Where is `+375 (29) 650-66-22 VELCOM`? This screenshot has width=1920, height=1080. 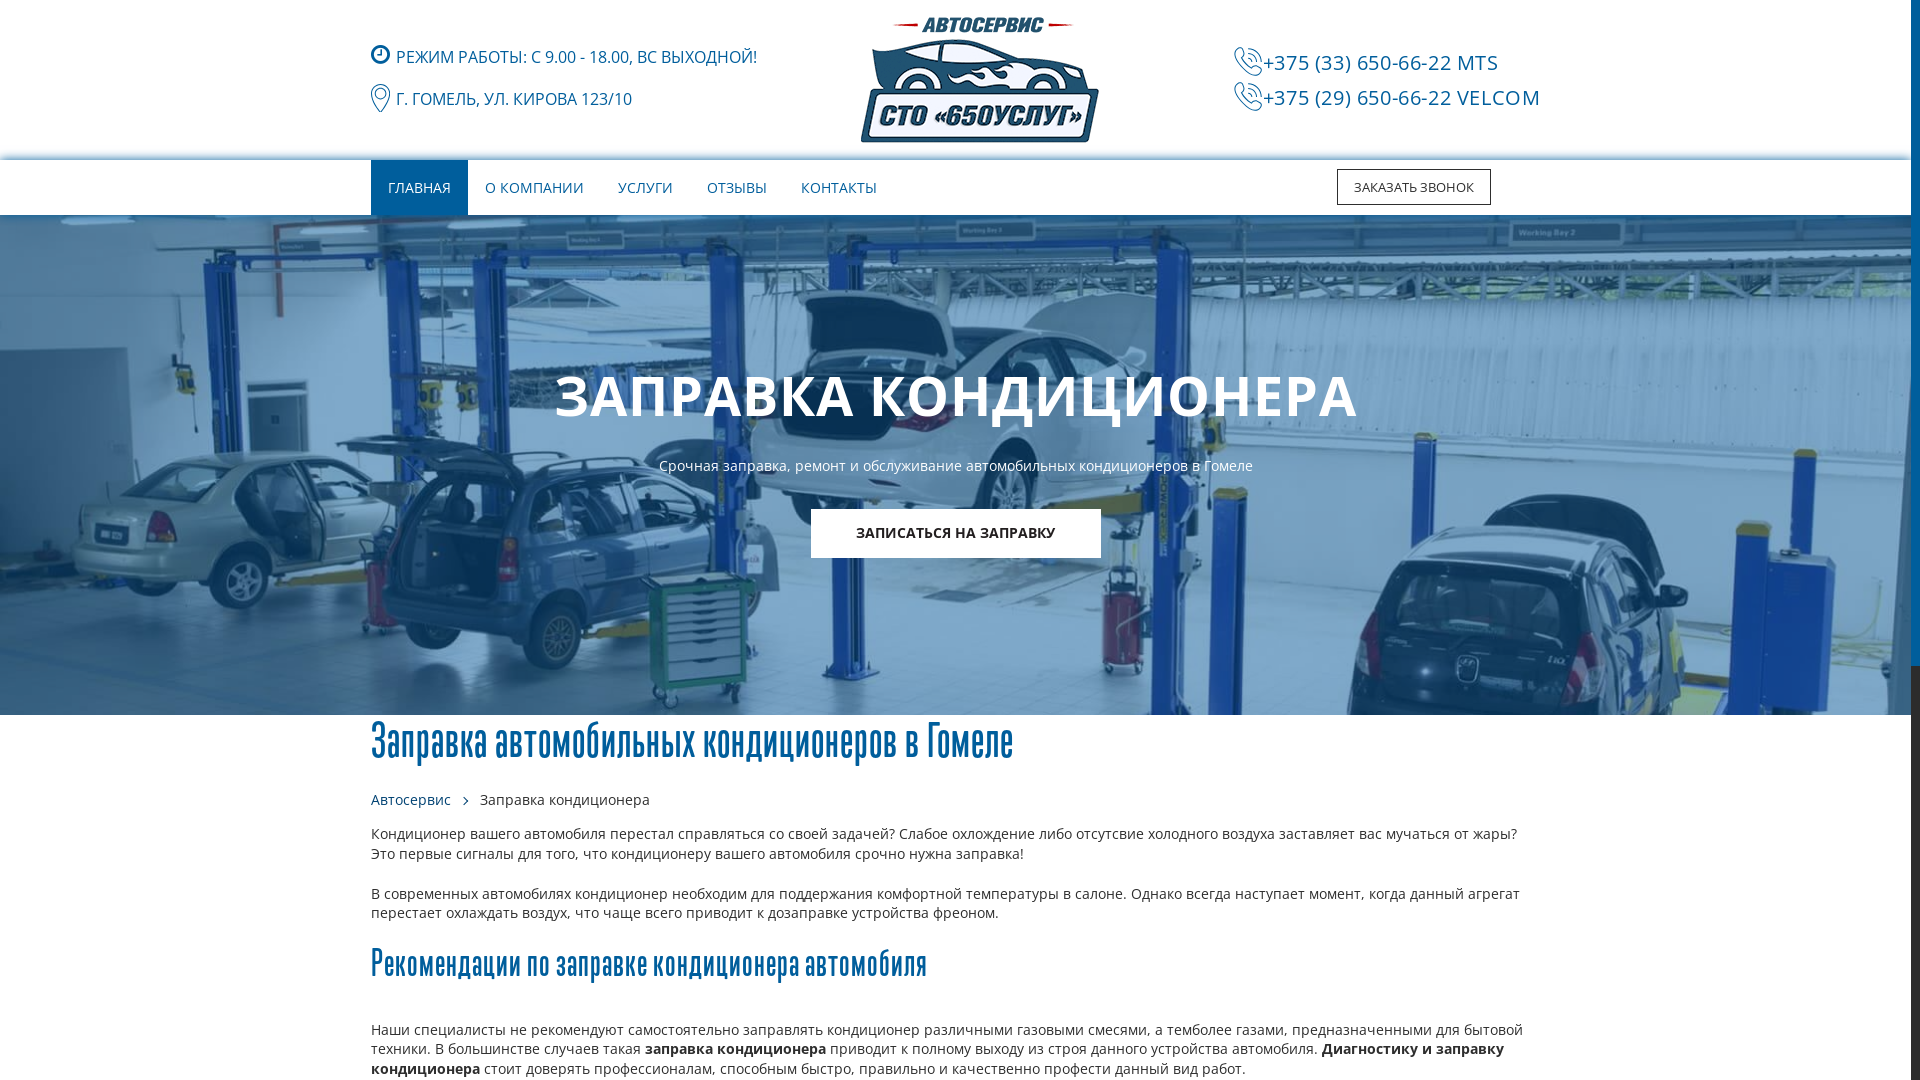
+375 (29) 650-66-22 VELCOM is located at coordinates (1402, 98).